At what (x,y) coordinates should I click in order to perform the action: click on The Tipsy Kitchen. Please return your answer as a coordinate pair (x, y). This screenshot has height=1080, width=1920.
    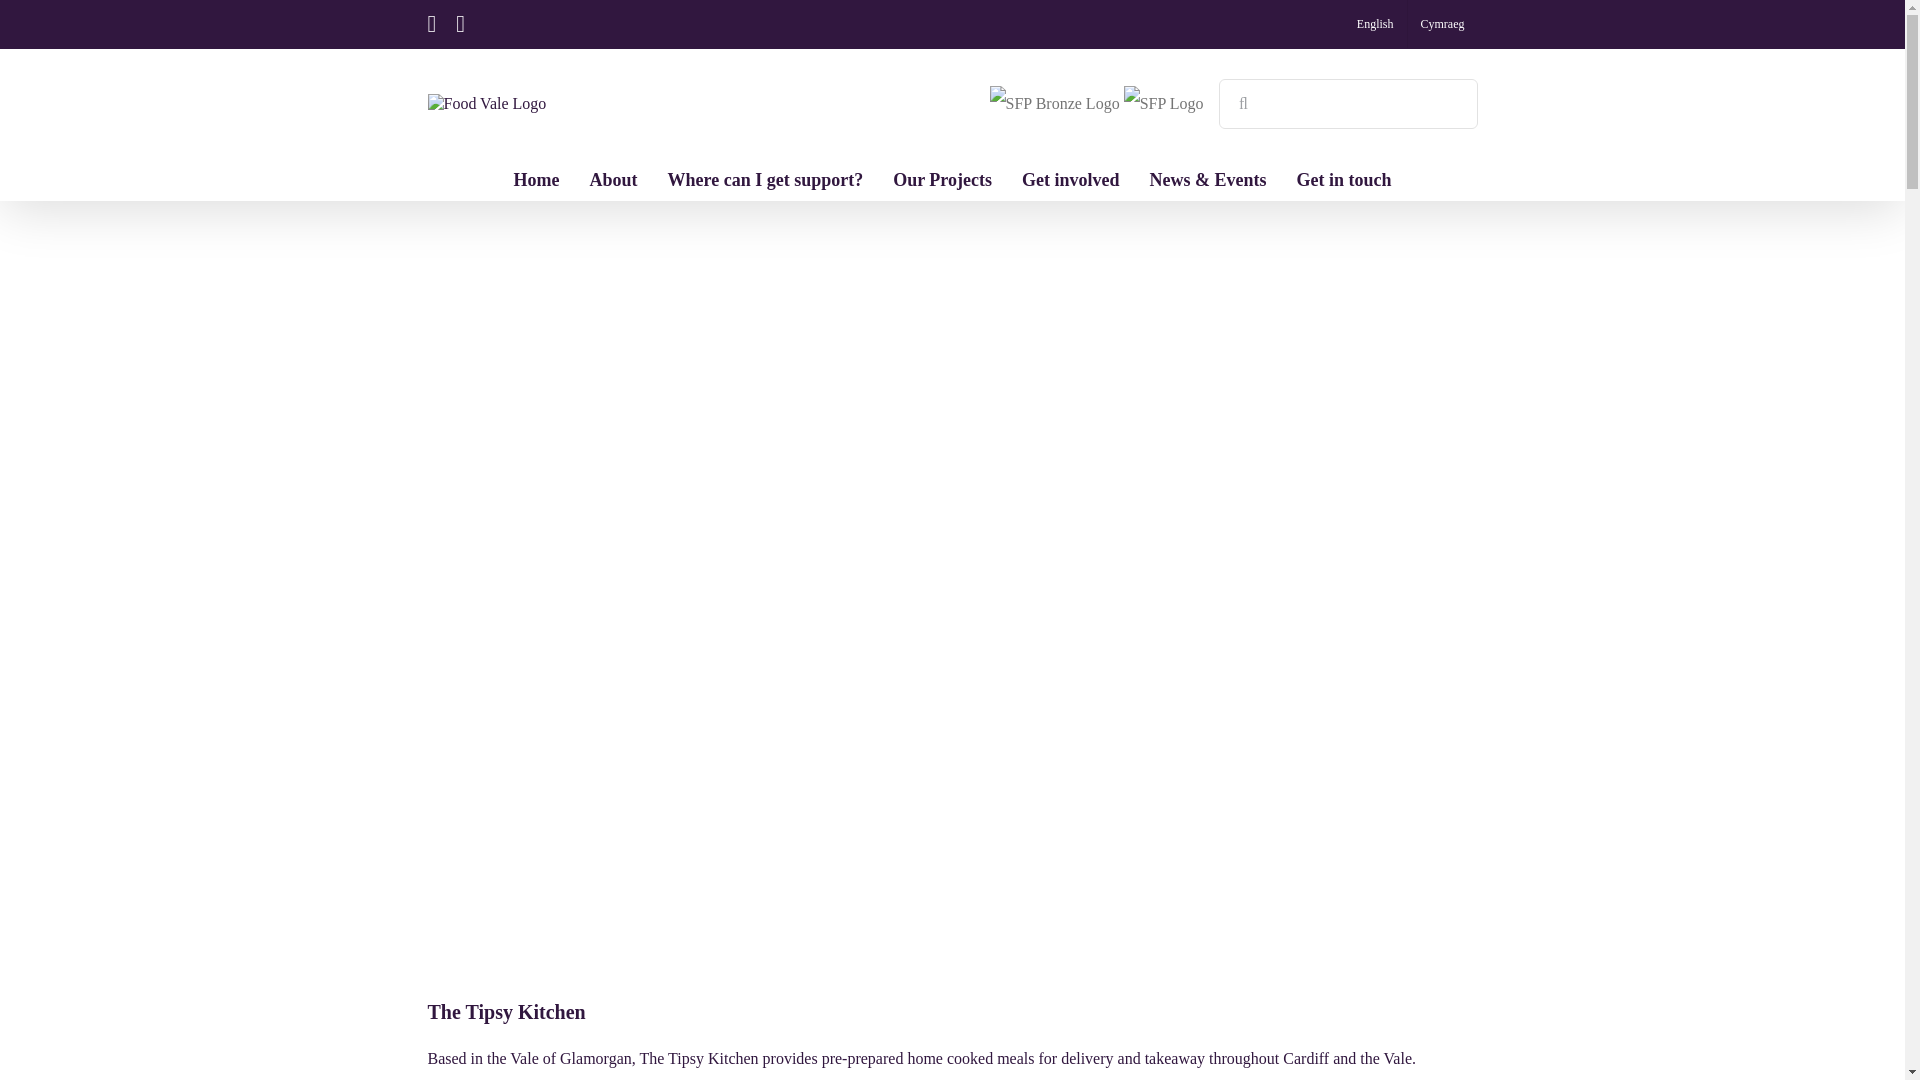
    Looking at the image, I should click on (506, 1012).